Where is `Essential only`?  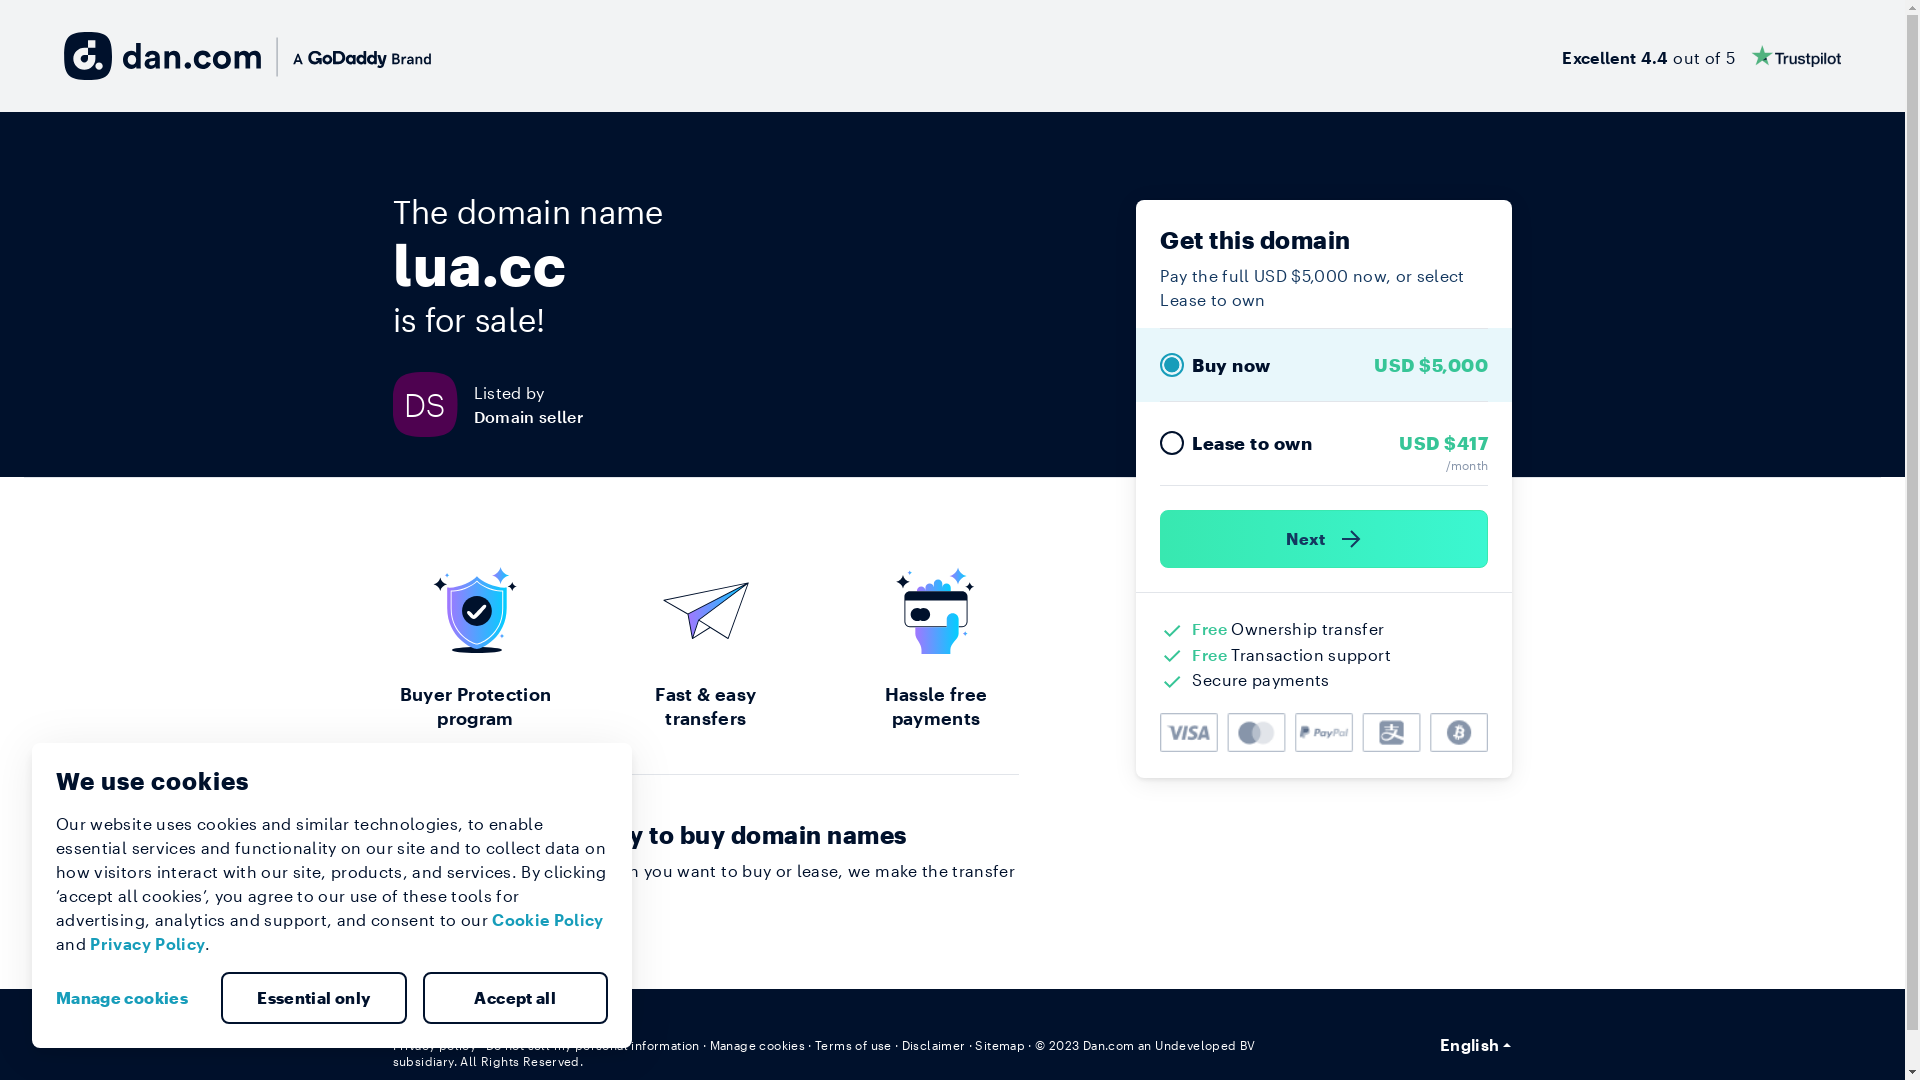 Essential only is located at coordinates (314, 998).